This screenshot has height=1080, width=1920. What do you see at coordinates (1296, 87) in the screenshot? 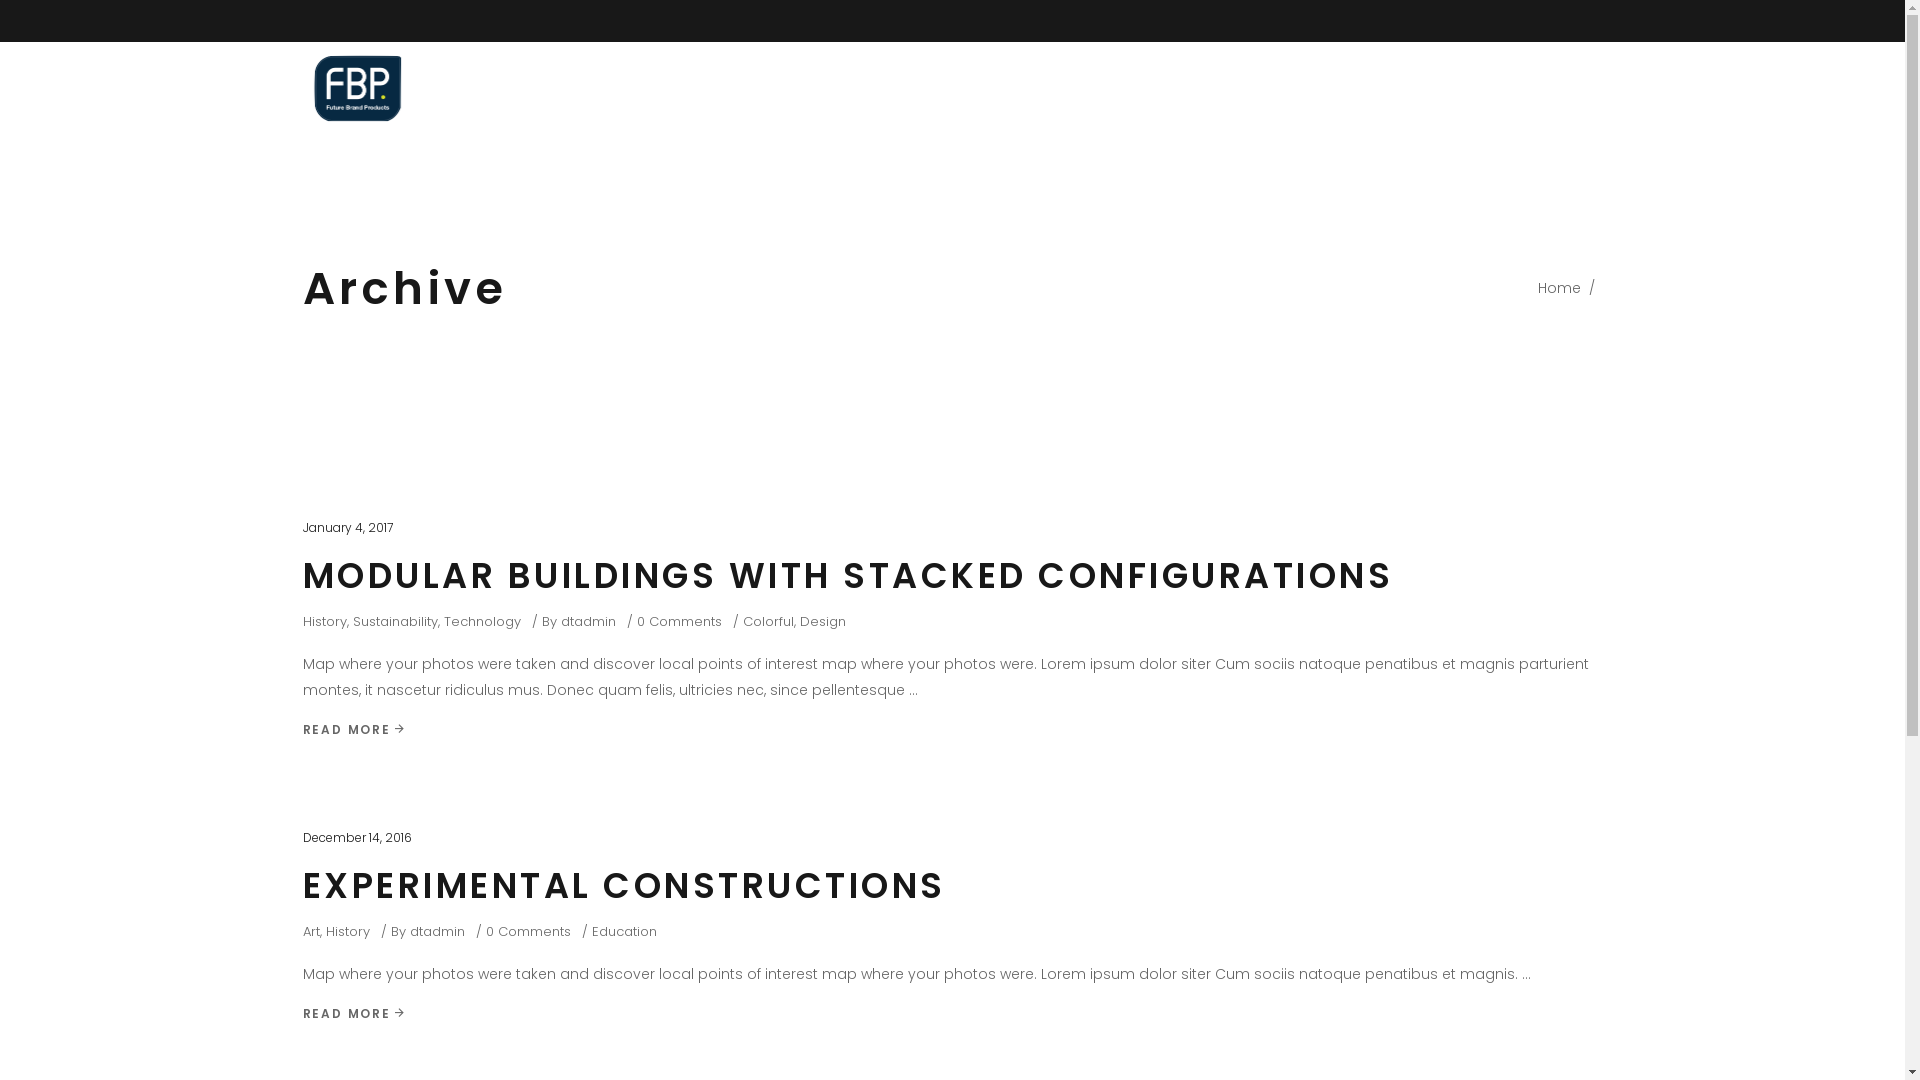
I see `Home` at bounding box center [1296, 87].